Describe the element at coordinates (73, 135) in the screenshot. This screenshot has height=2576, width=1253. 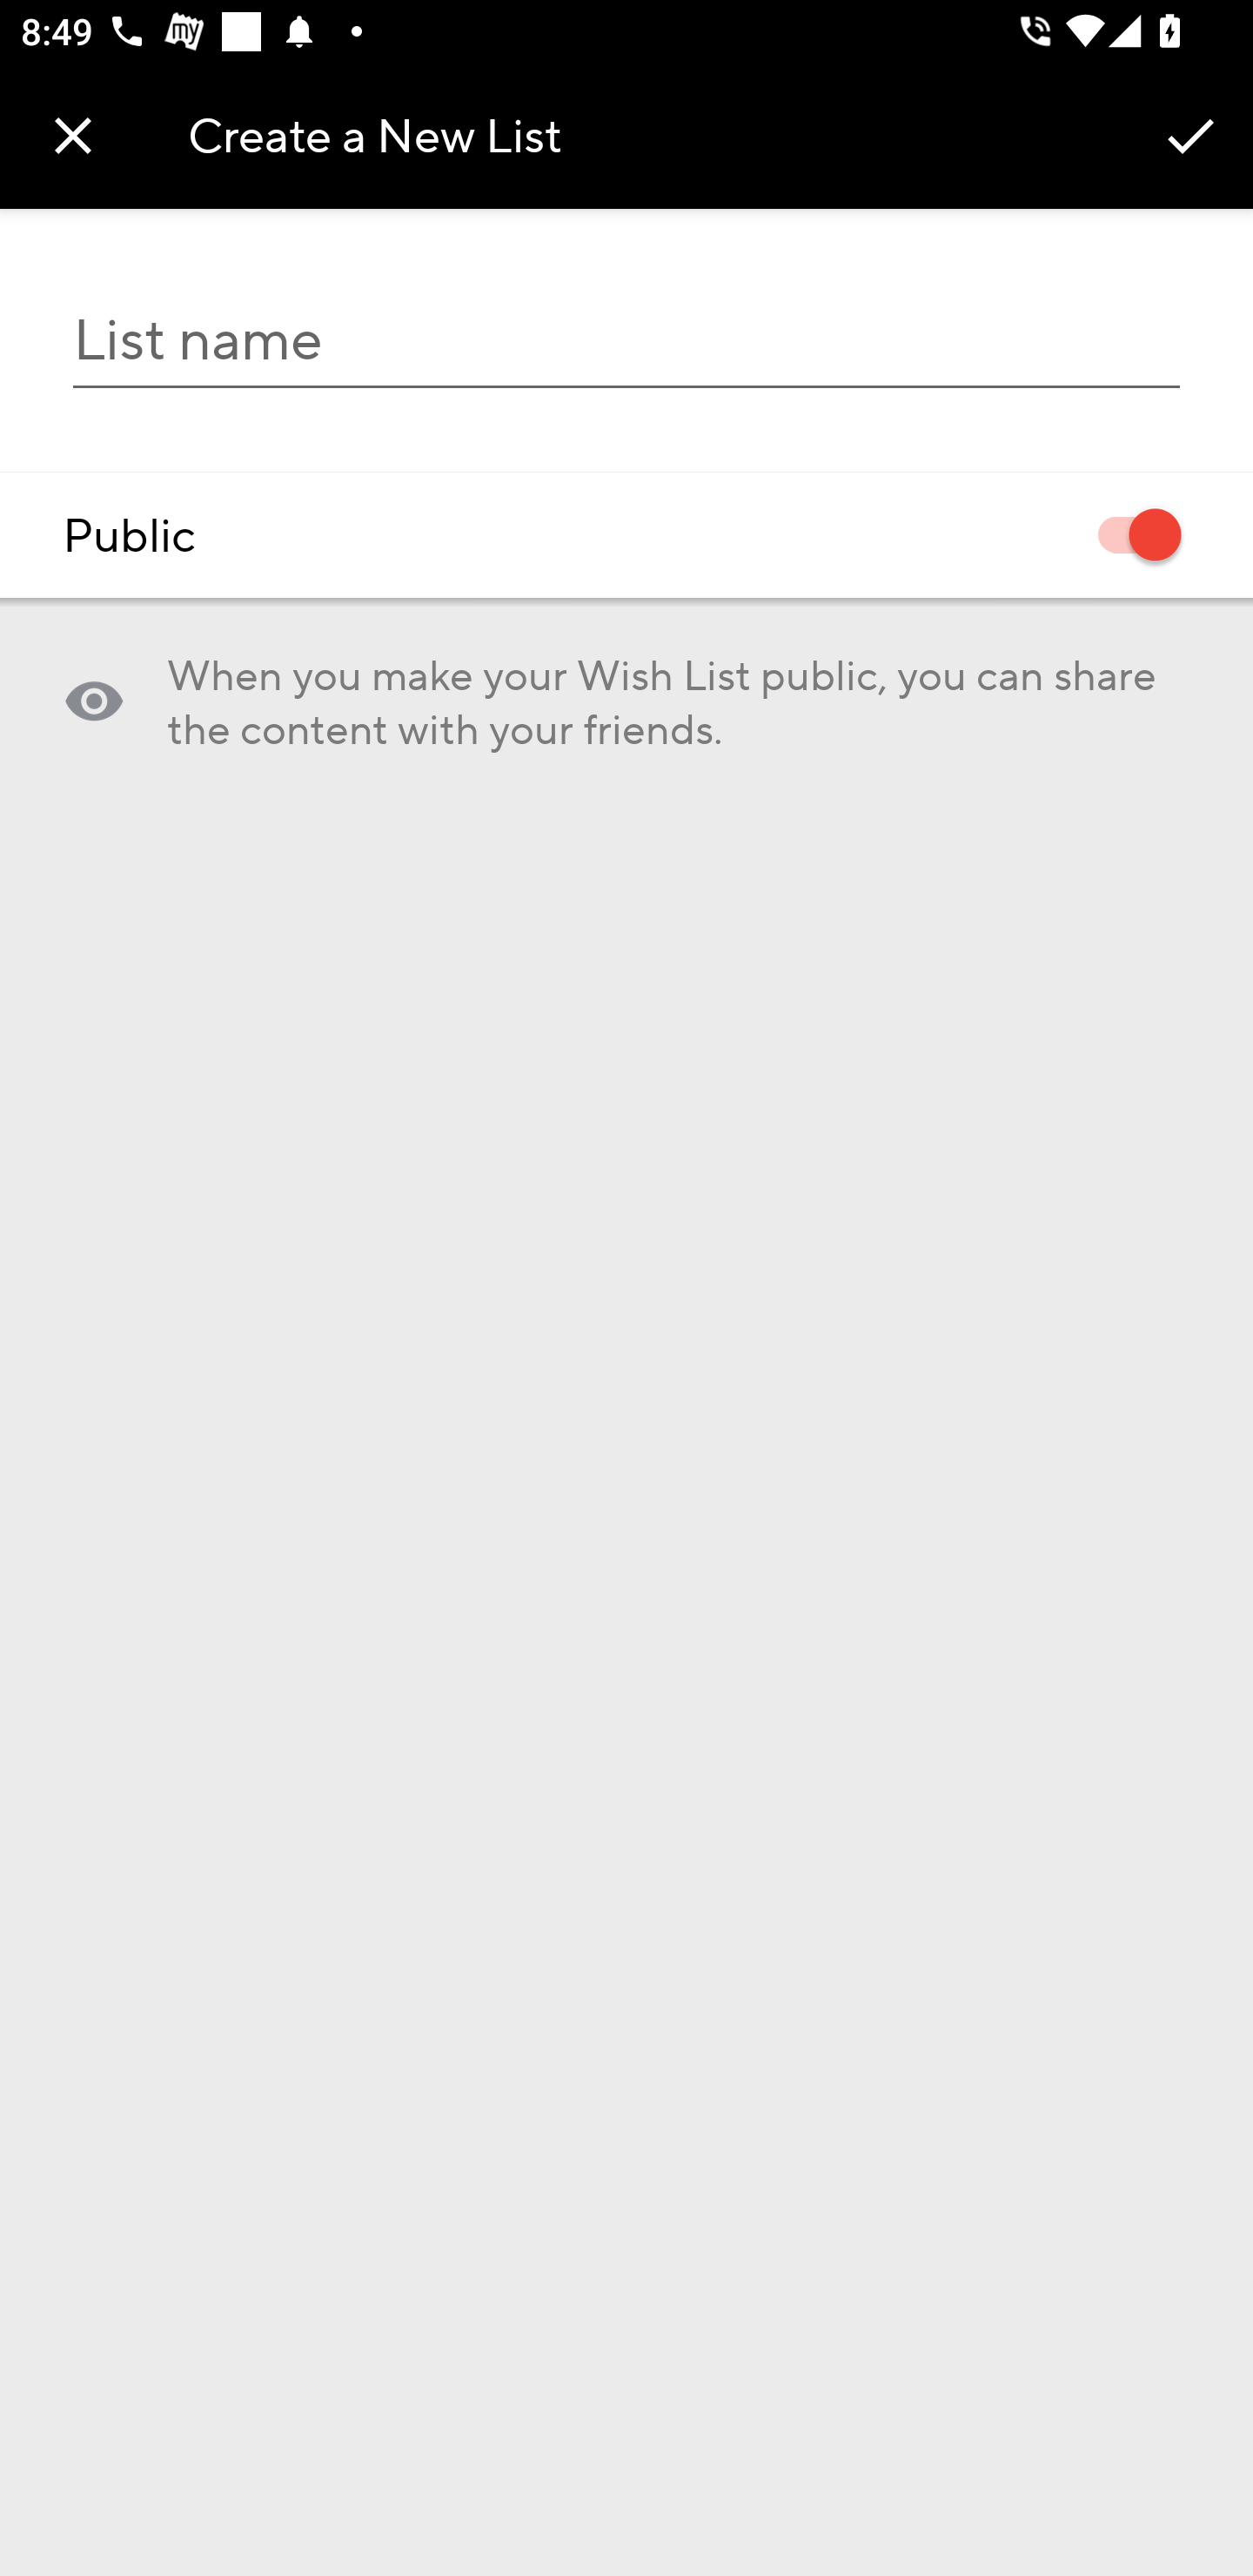
I see `Navigate up` at that location.